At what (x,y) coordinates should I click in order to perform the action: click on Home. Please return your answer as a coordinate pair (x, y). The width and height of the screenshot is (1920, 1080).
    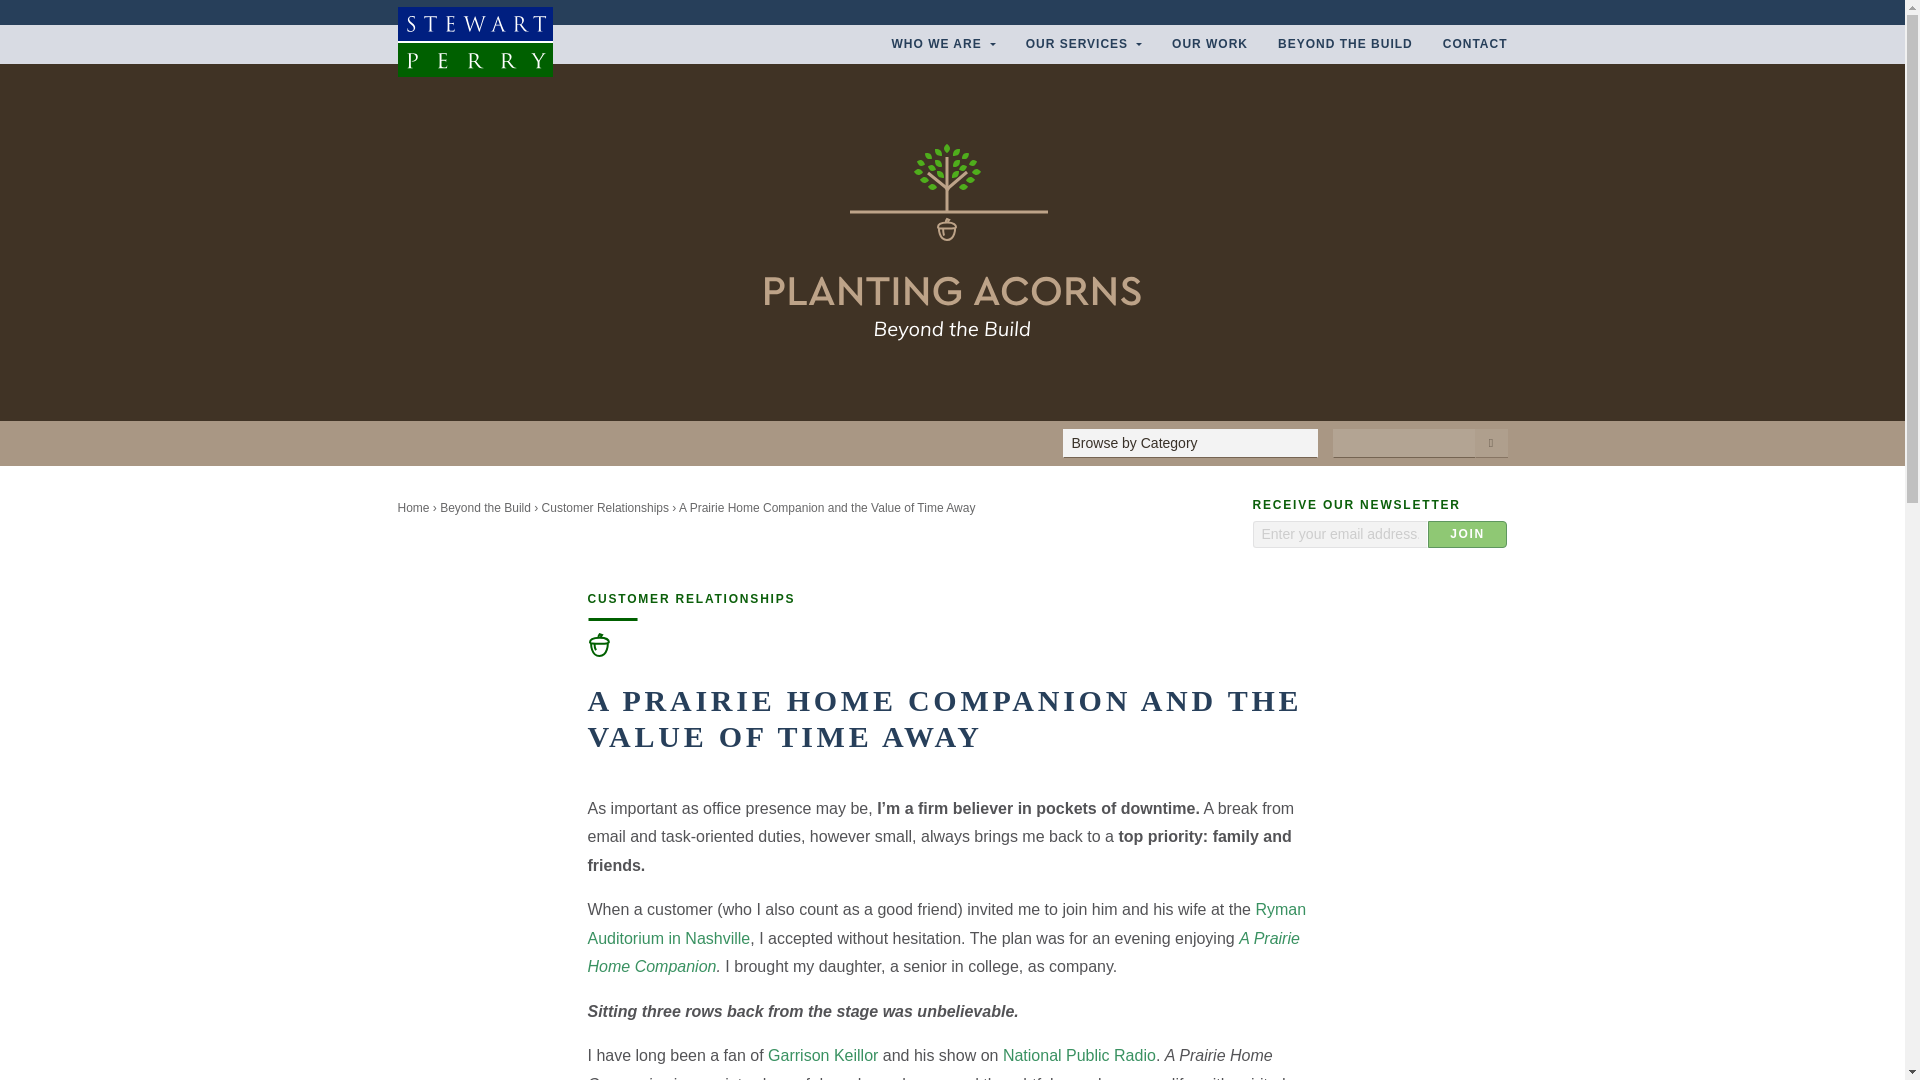
    Looking at the image, I should click on (414, 508).